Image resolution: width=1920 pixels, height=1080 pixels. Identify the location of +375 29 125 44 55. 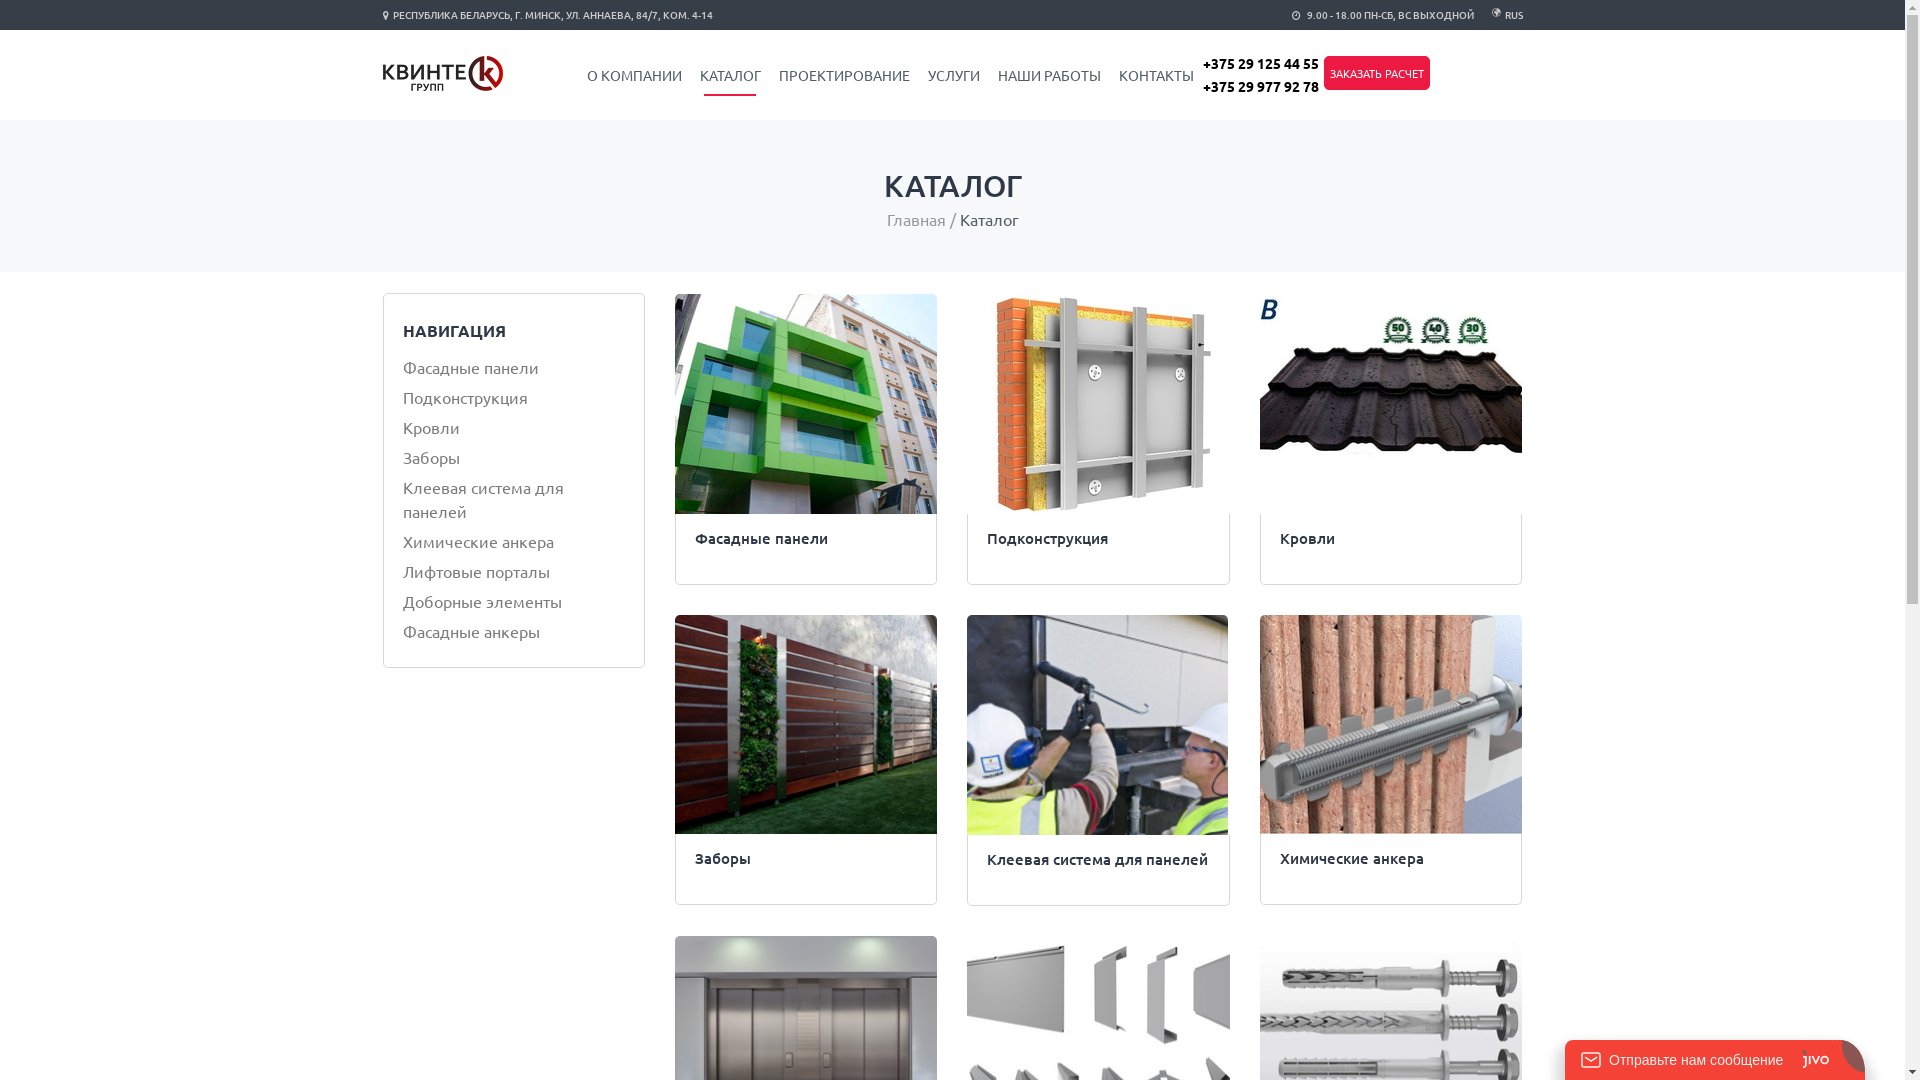
(1260, 63).